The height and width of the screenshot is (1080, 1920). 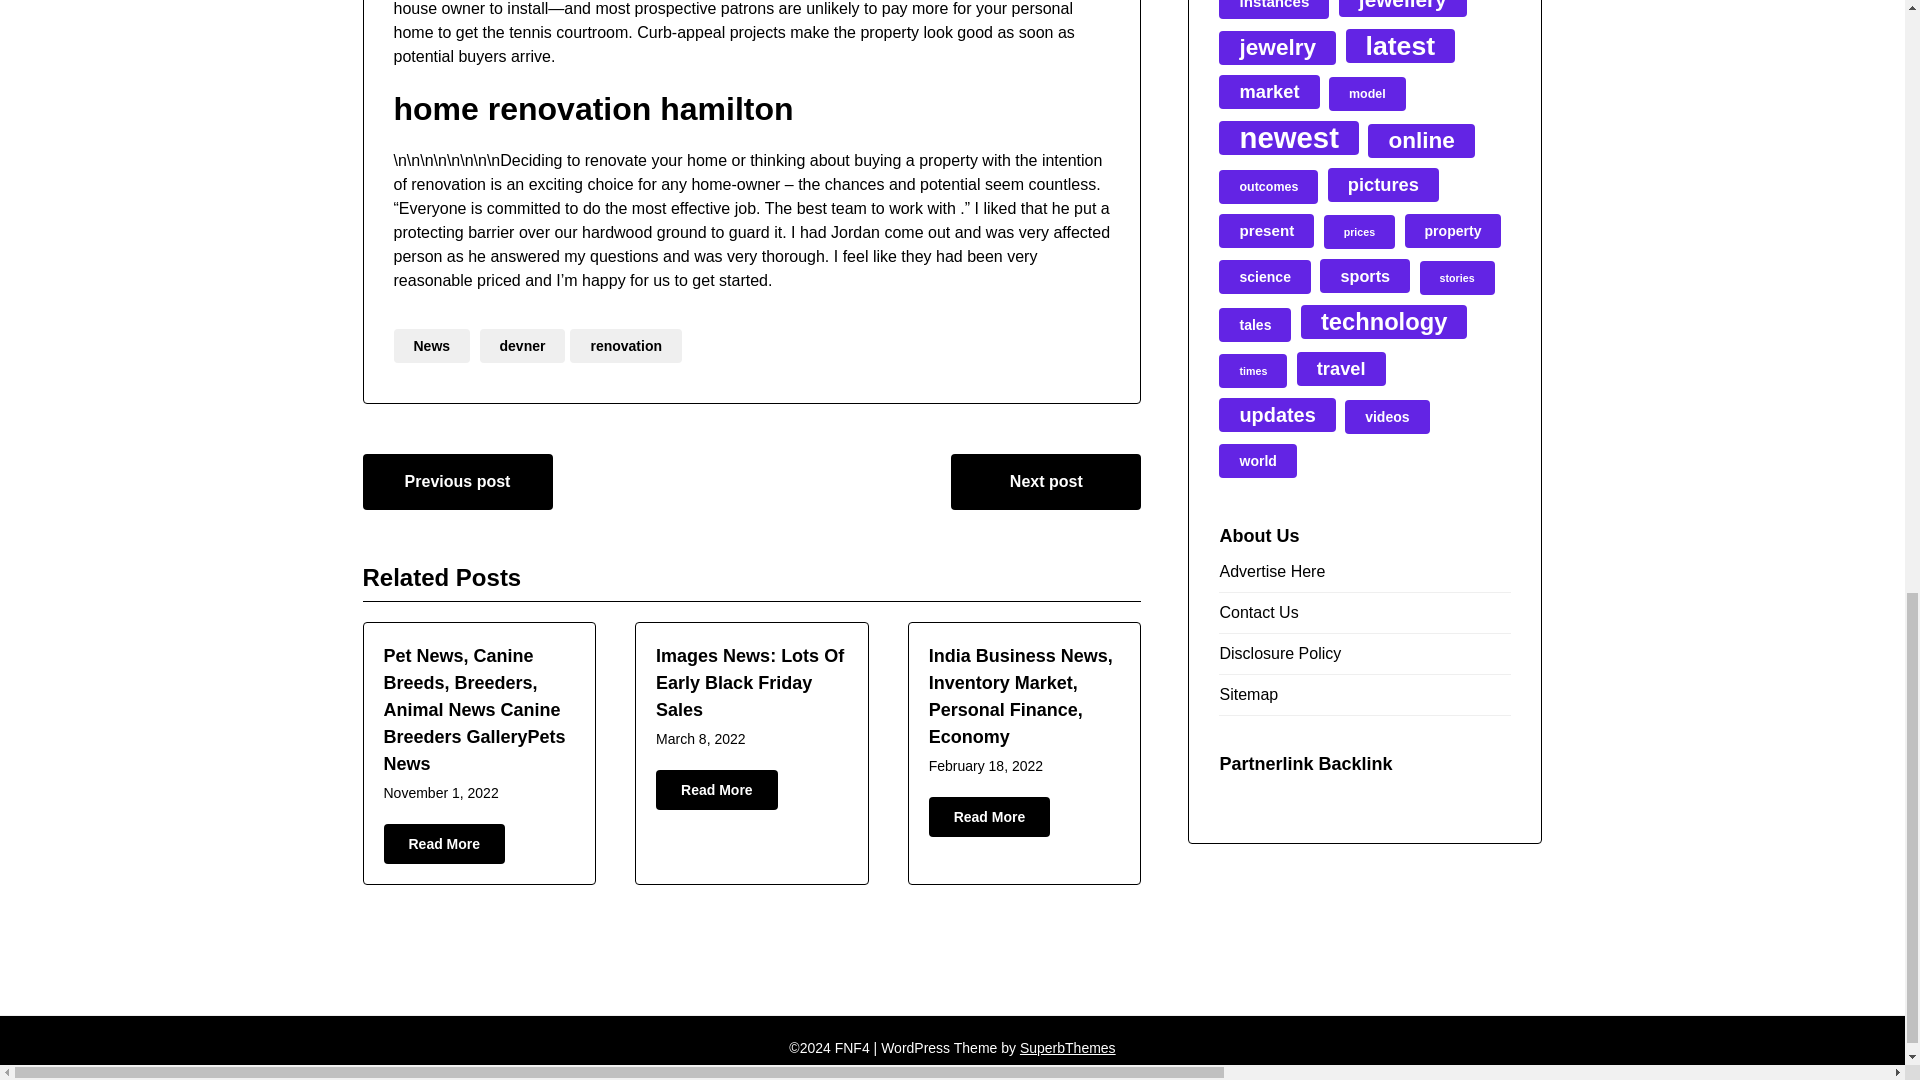 What do you see at coordinates (986, 766) in the screenshot?
I see `February 18, 2022` at bounding box center [986, 766].